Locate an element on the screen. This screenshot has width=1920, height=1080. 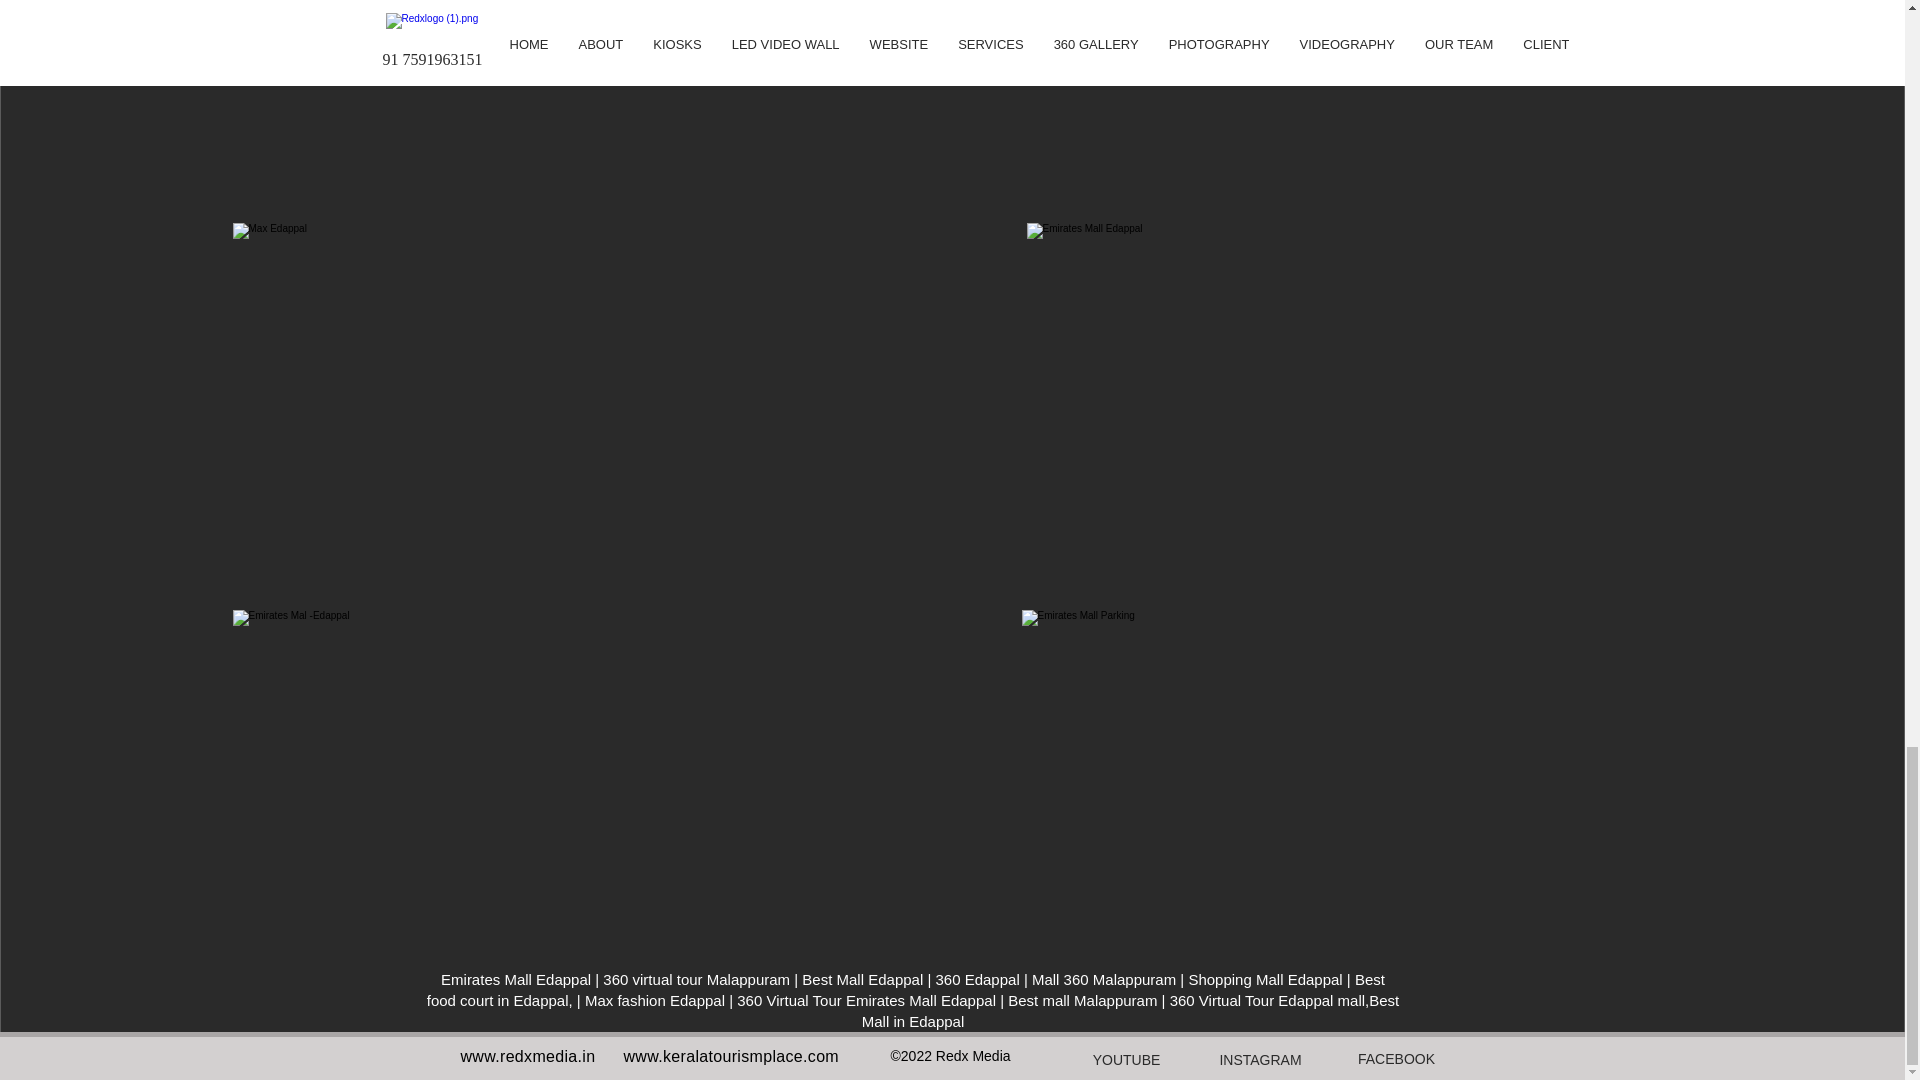
FACEBOOK is located at coordinates (1395, 1058).